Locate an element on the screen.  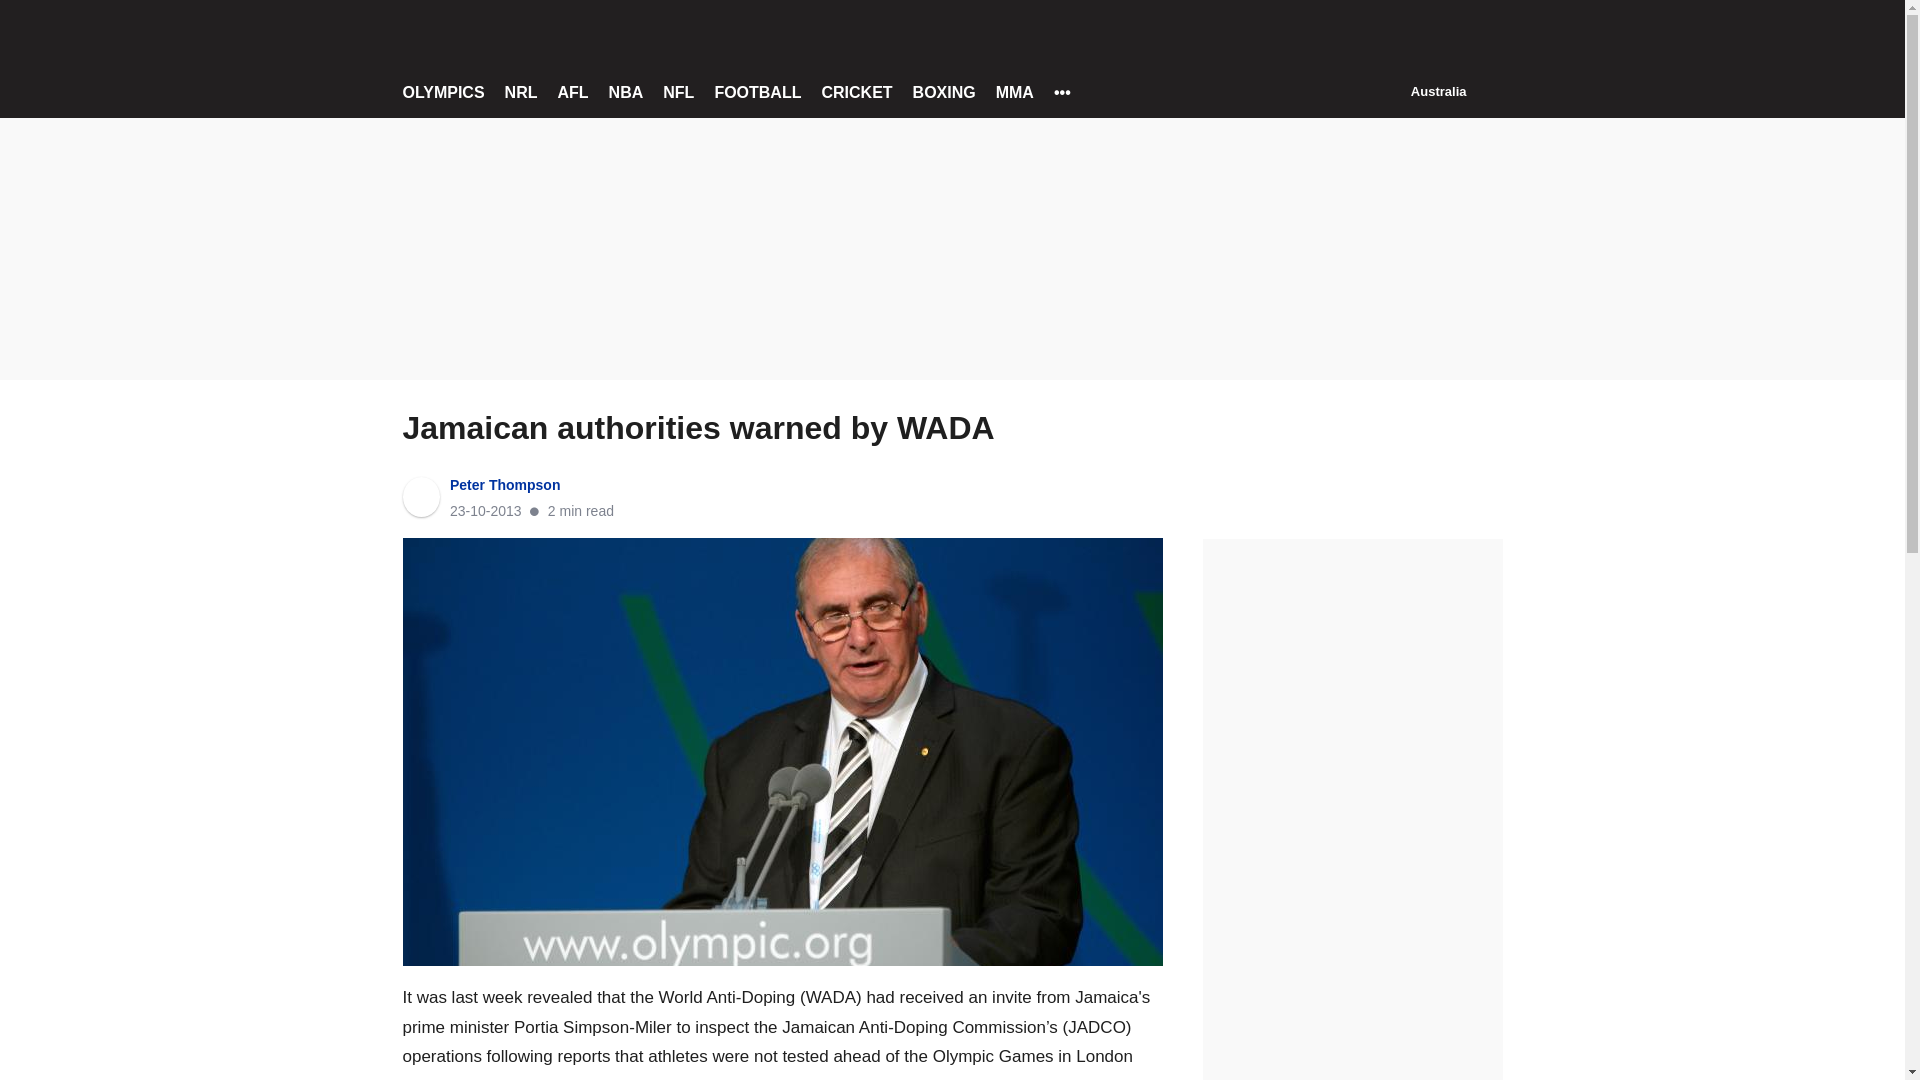
CRICKET is located at coordinates (856, 92).